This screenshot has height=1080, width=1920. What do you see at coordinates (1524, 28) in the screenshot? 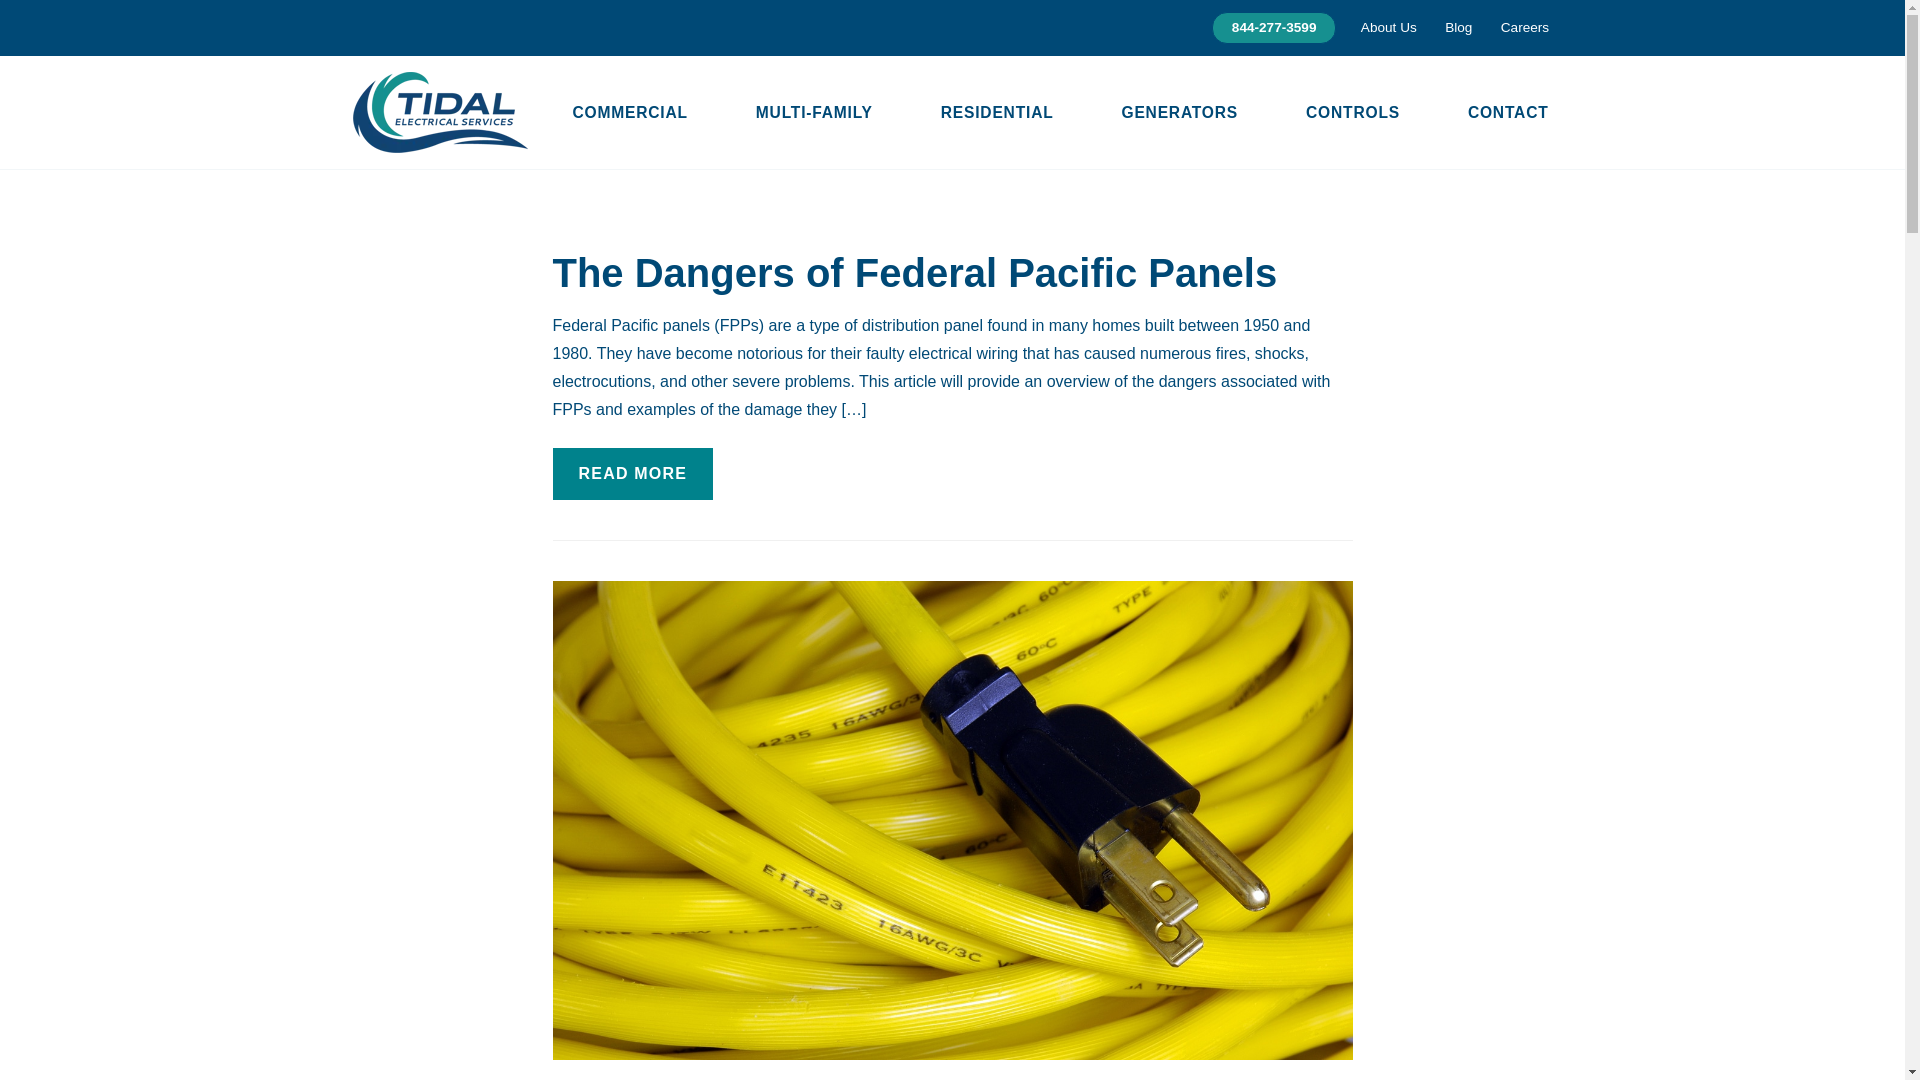
I see `Careers` at bounding box center [1524, 28].